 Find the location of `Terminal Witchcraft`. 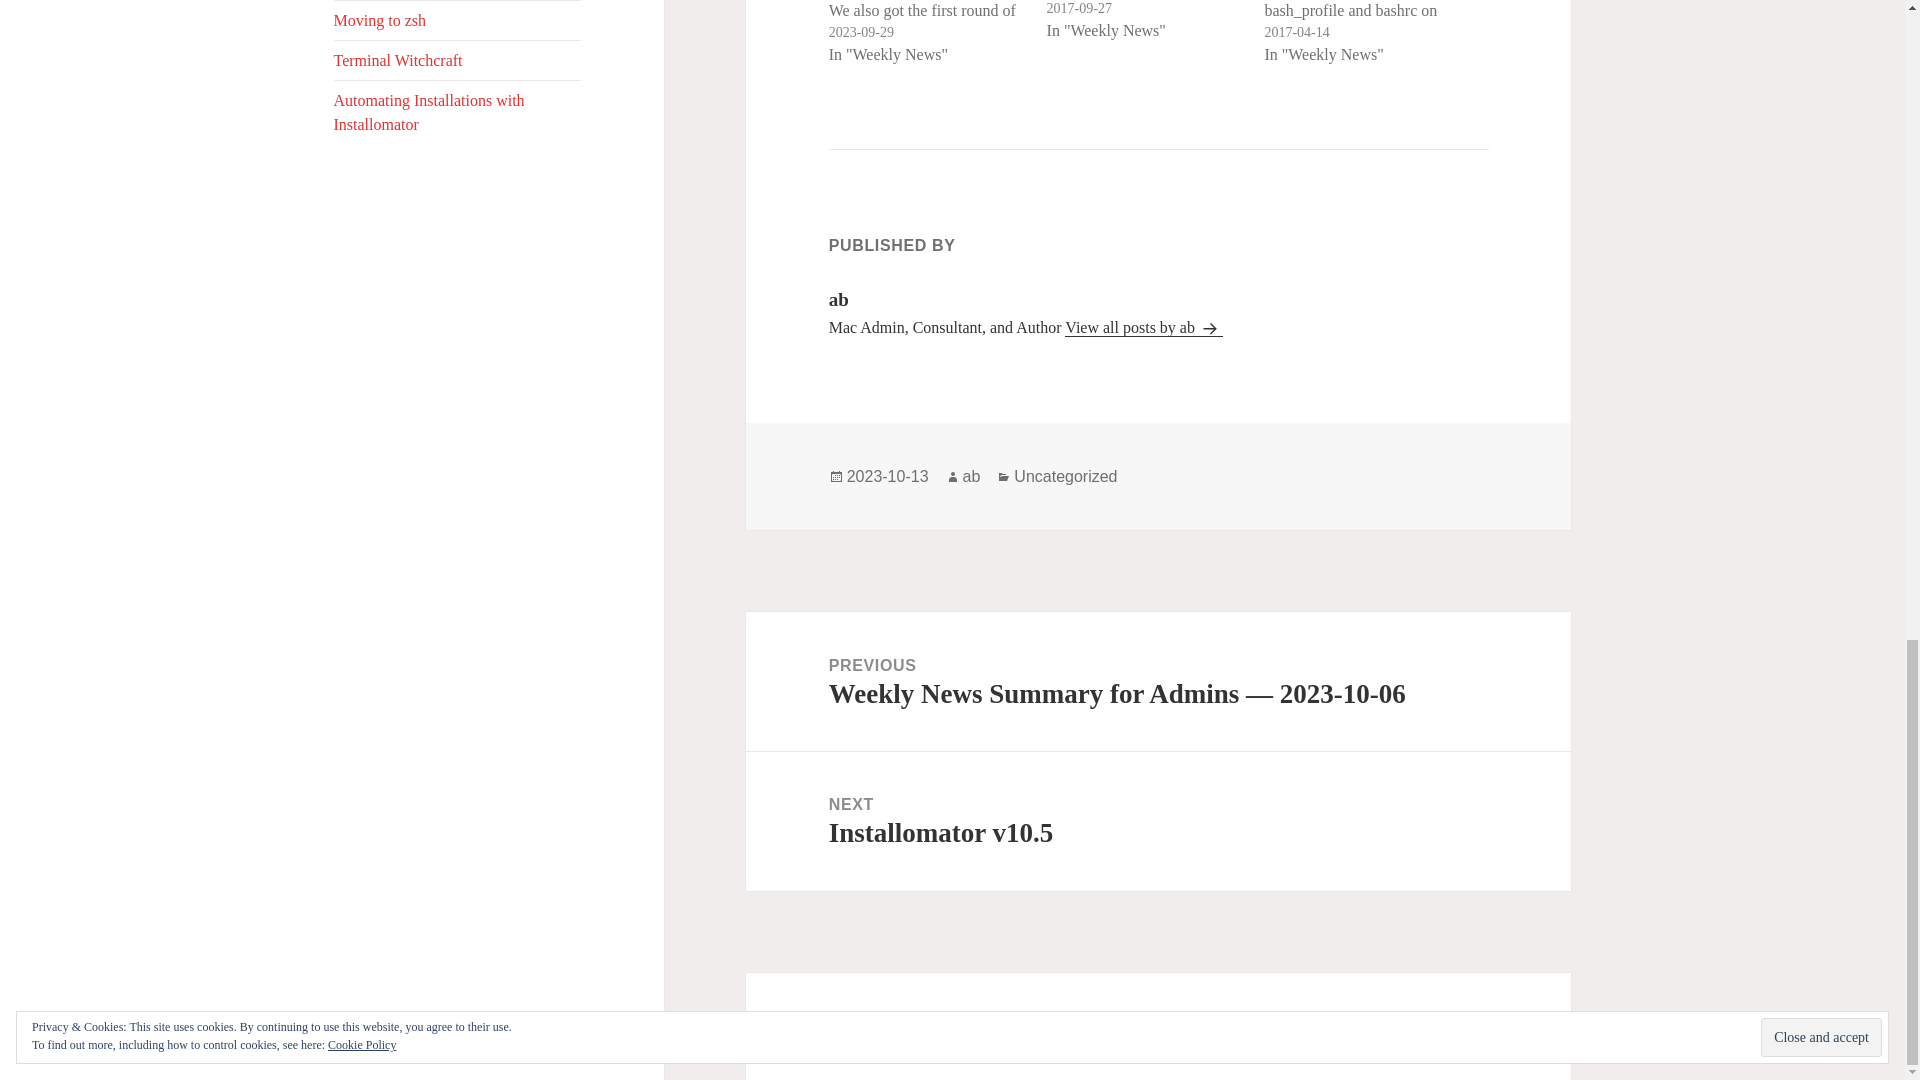

Terminal Witchcraft is located at coordinates (398, 60).